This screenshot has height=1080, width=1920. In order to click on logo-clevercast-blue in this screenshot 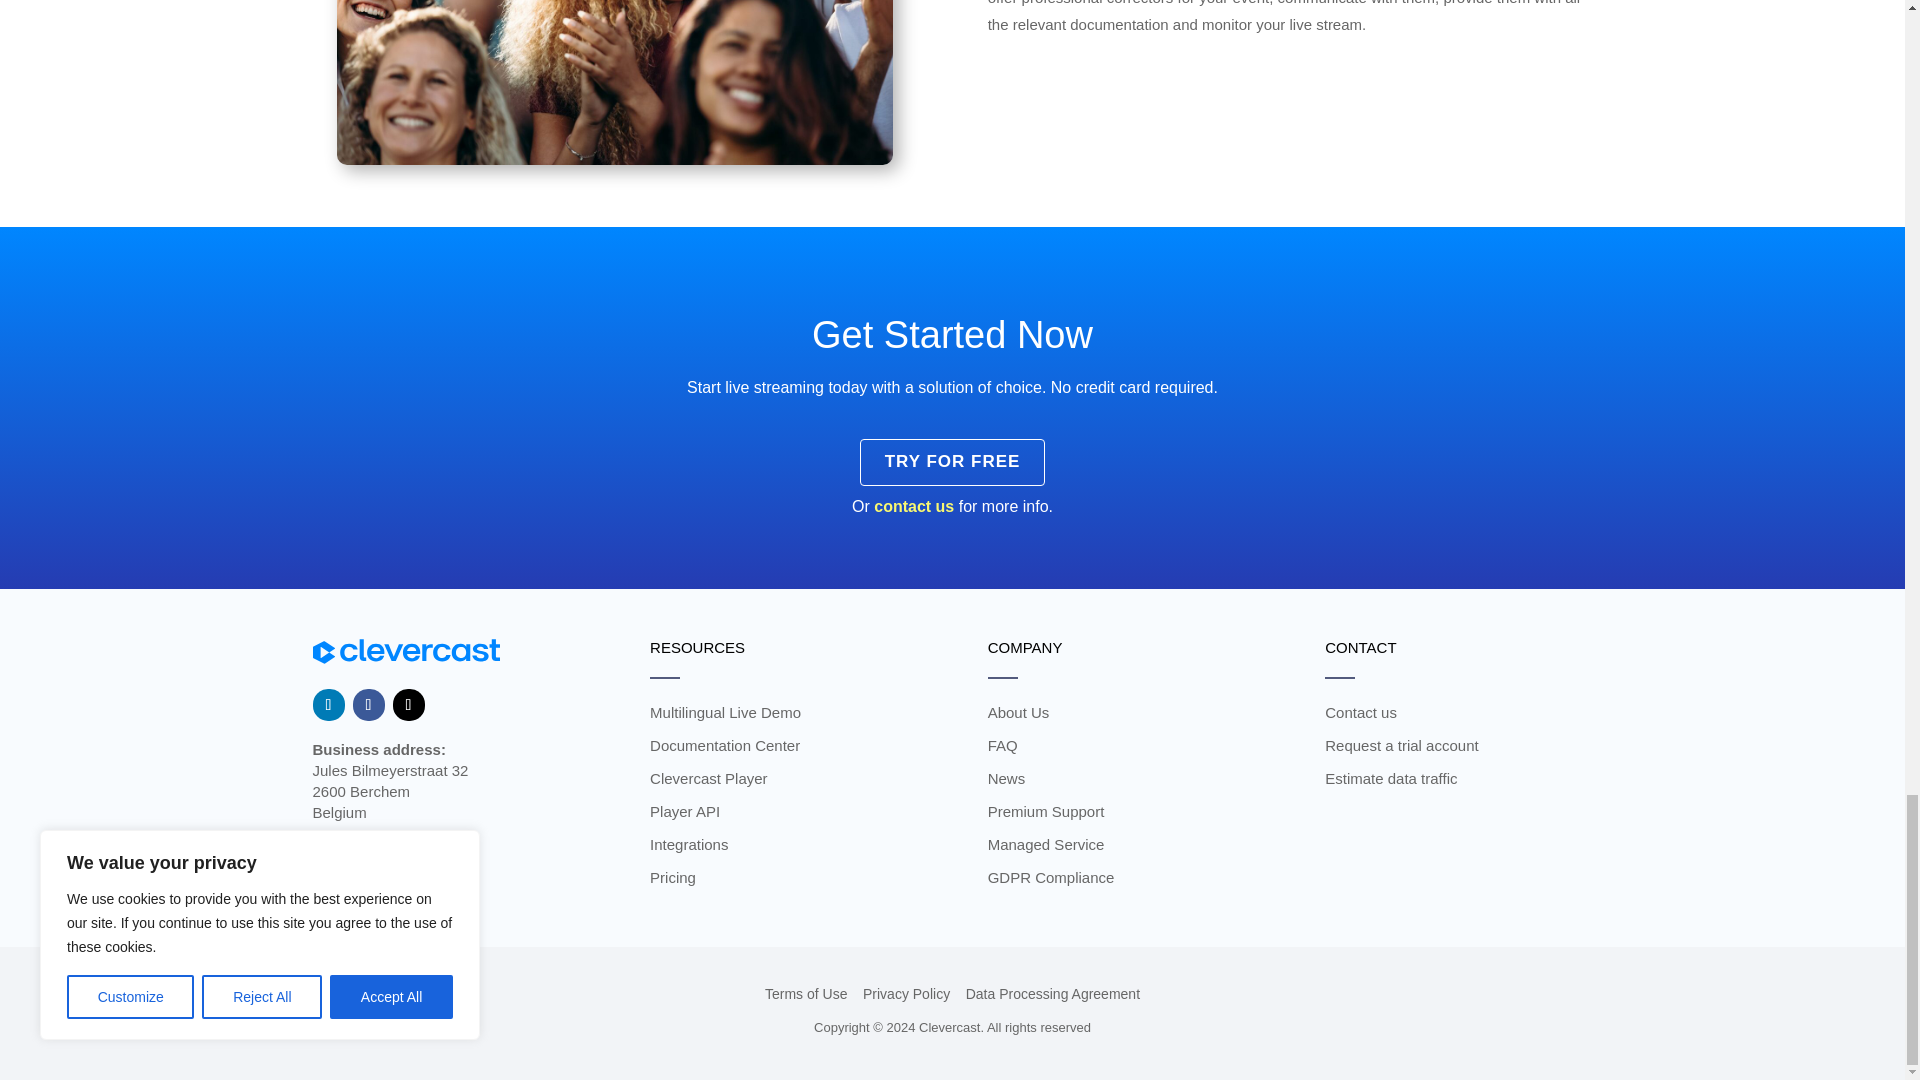, I will do `click(405, 652)`.